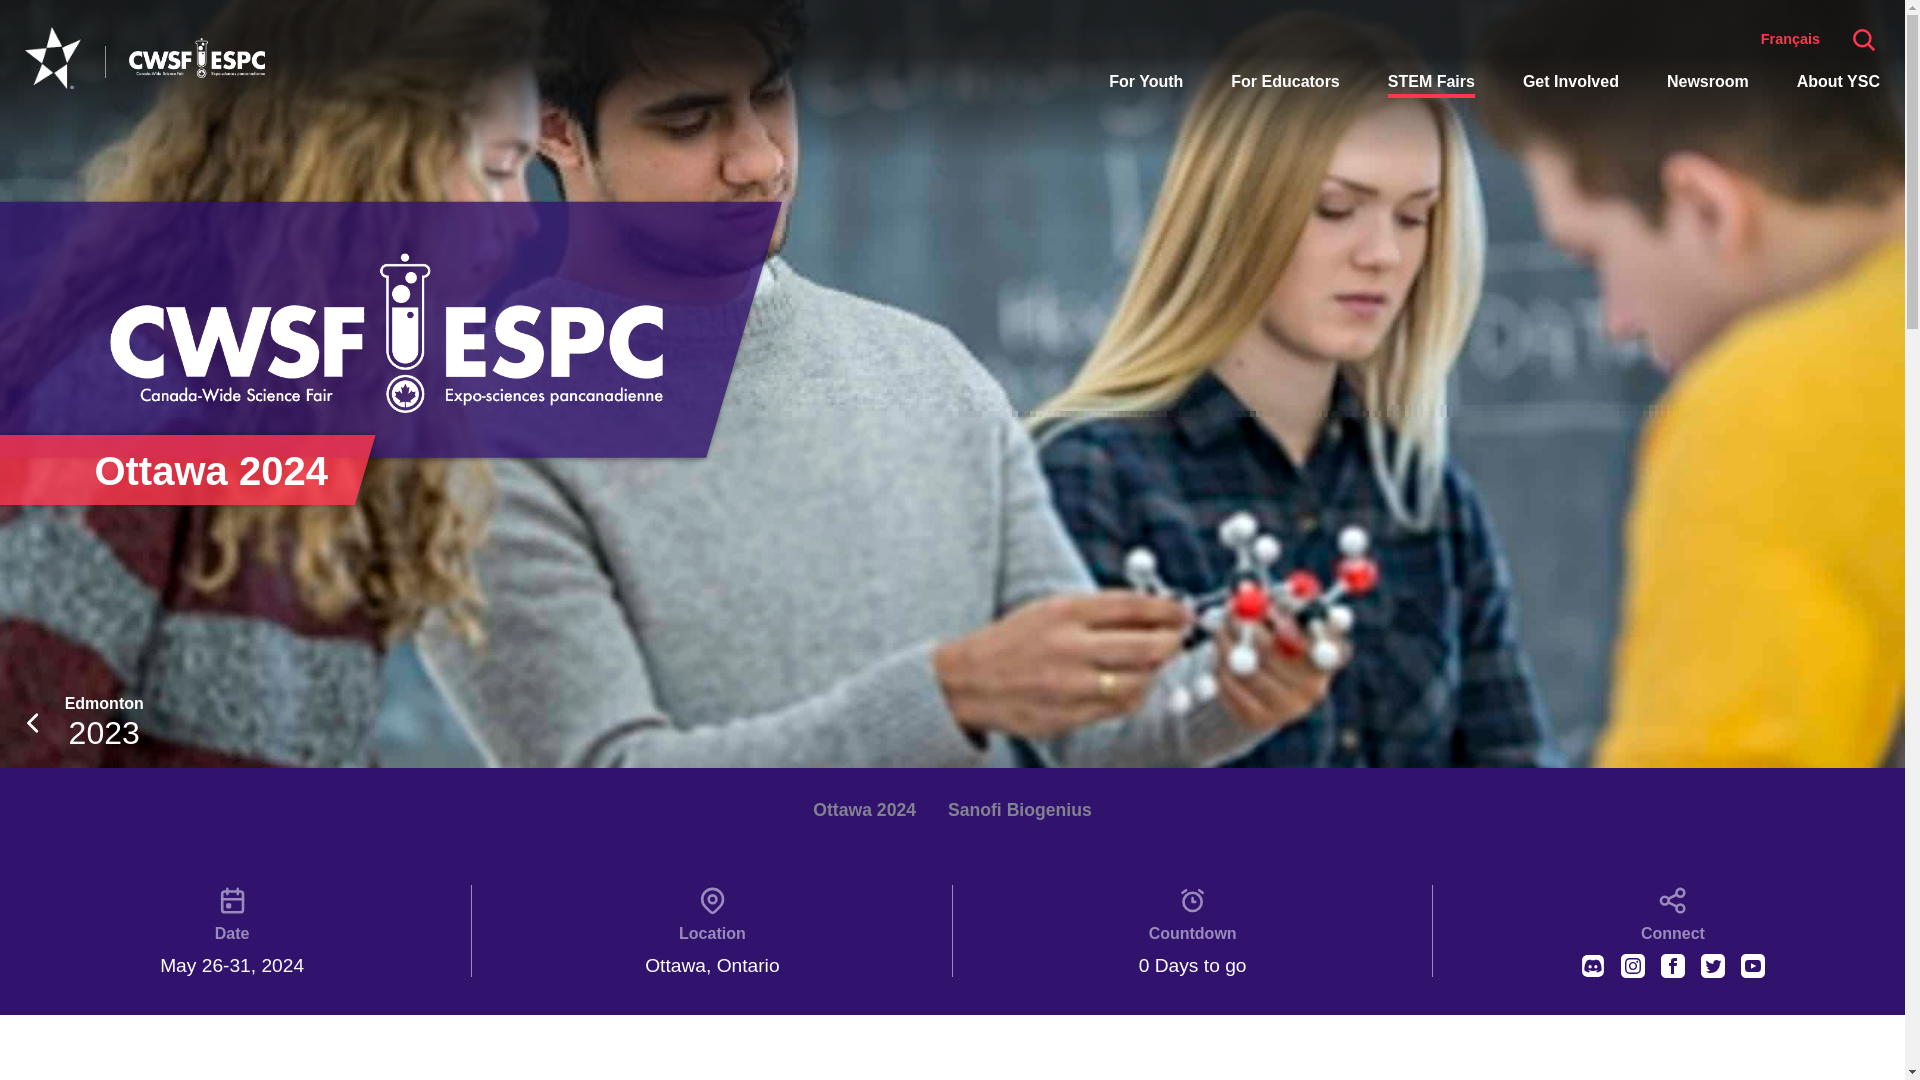  I want to click on About YSC, so click(1570, 81).